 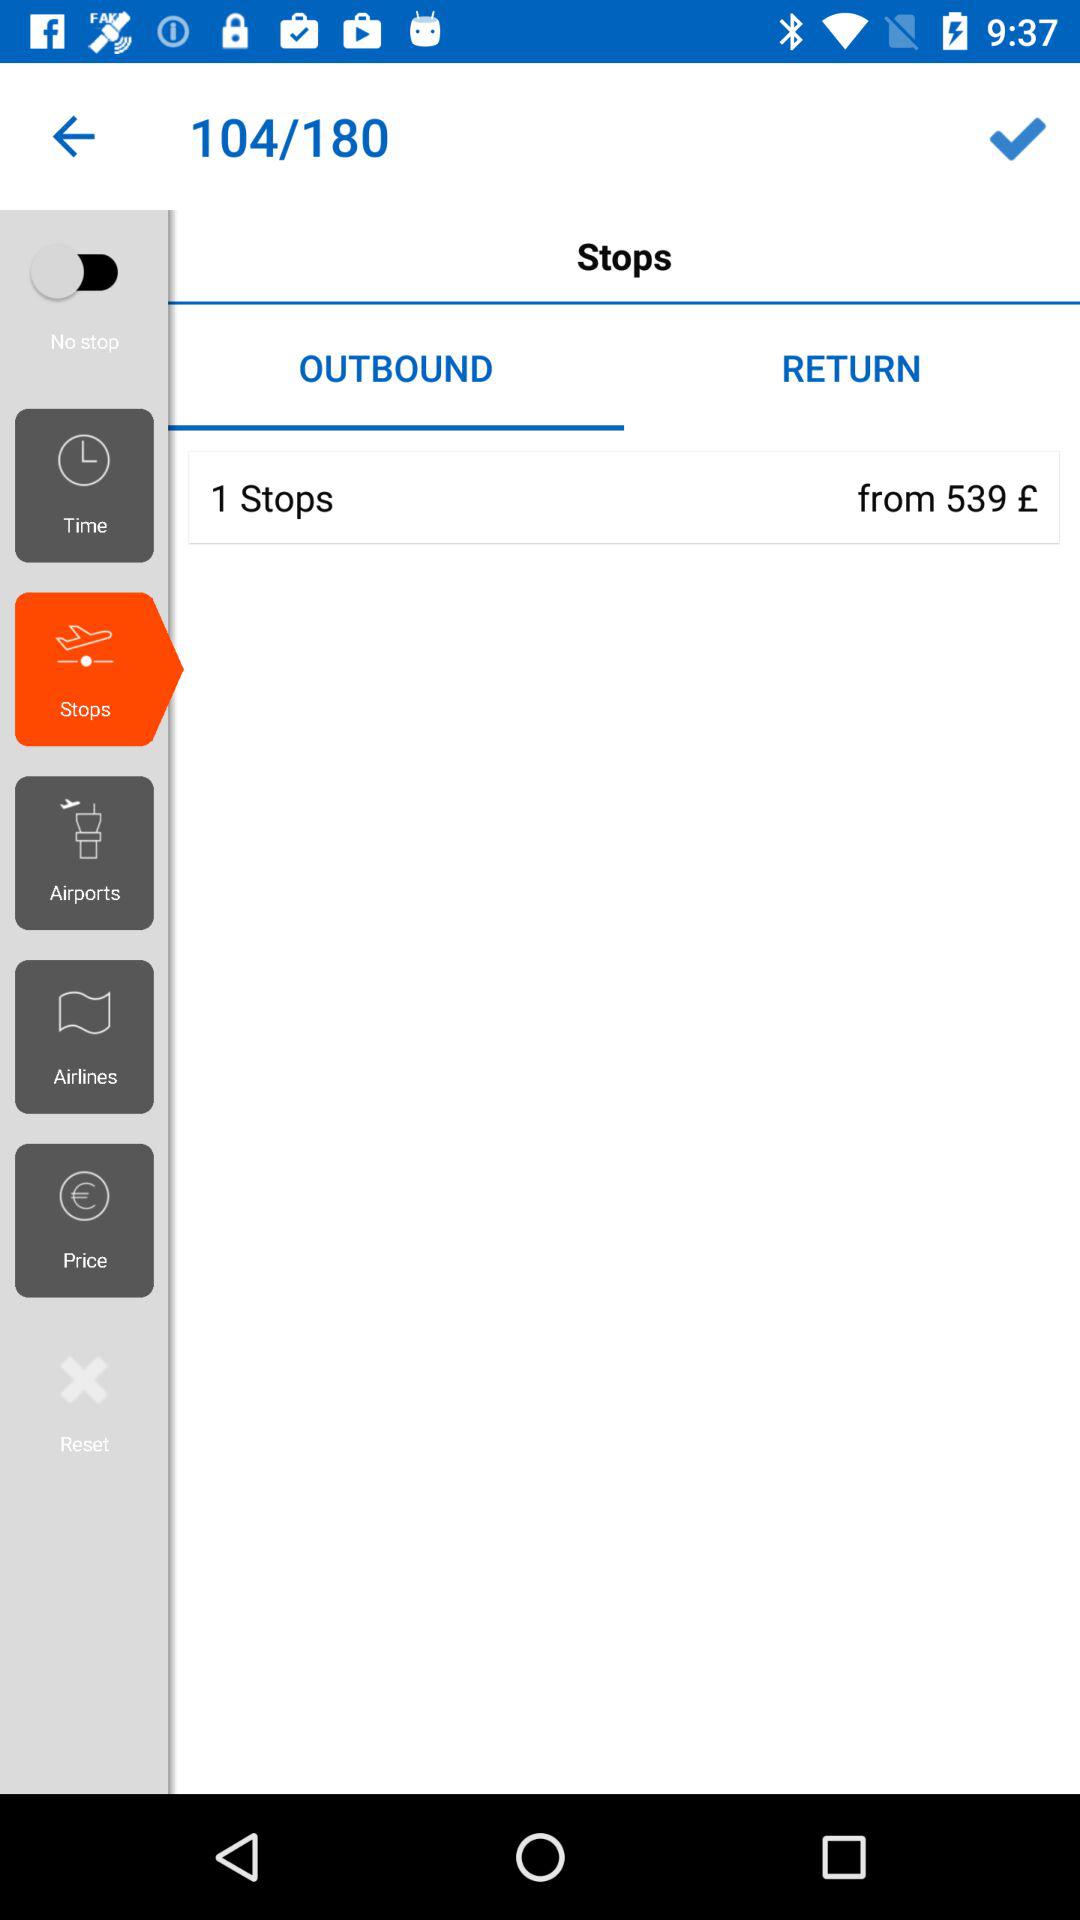 I want to click on click on the text return, so click(x=852, y=368).